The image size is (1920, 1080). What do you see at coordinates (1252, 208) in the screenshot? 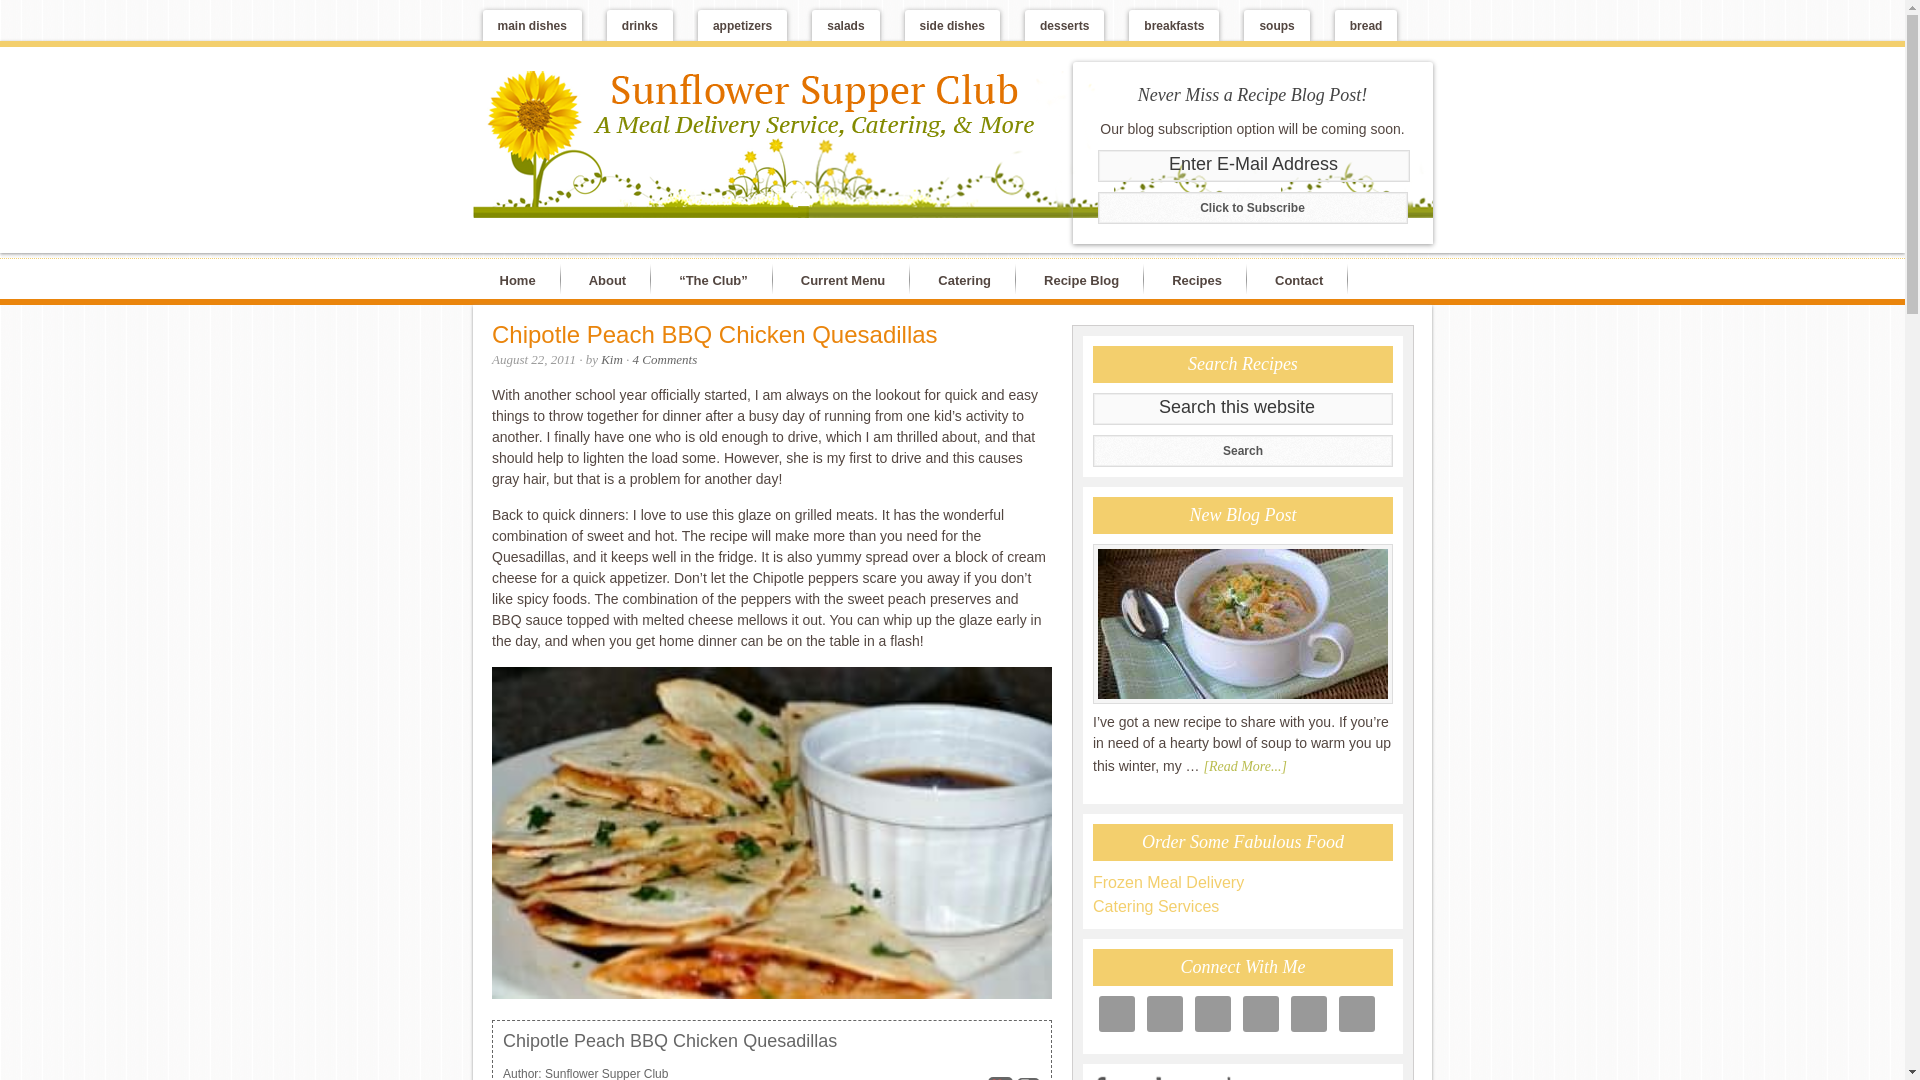
I see `Click to Subscribe` at bounding box center [1252, 208].